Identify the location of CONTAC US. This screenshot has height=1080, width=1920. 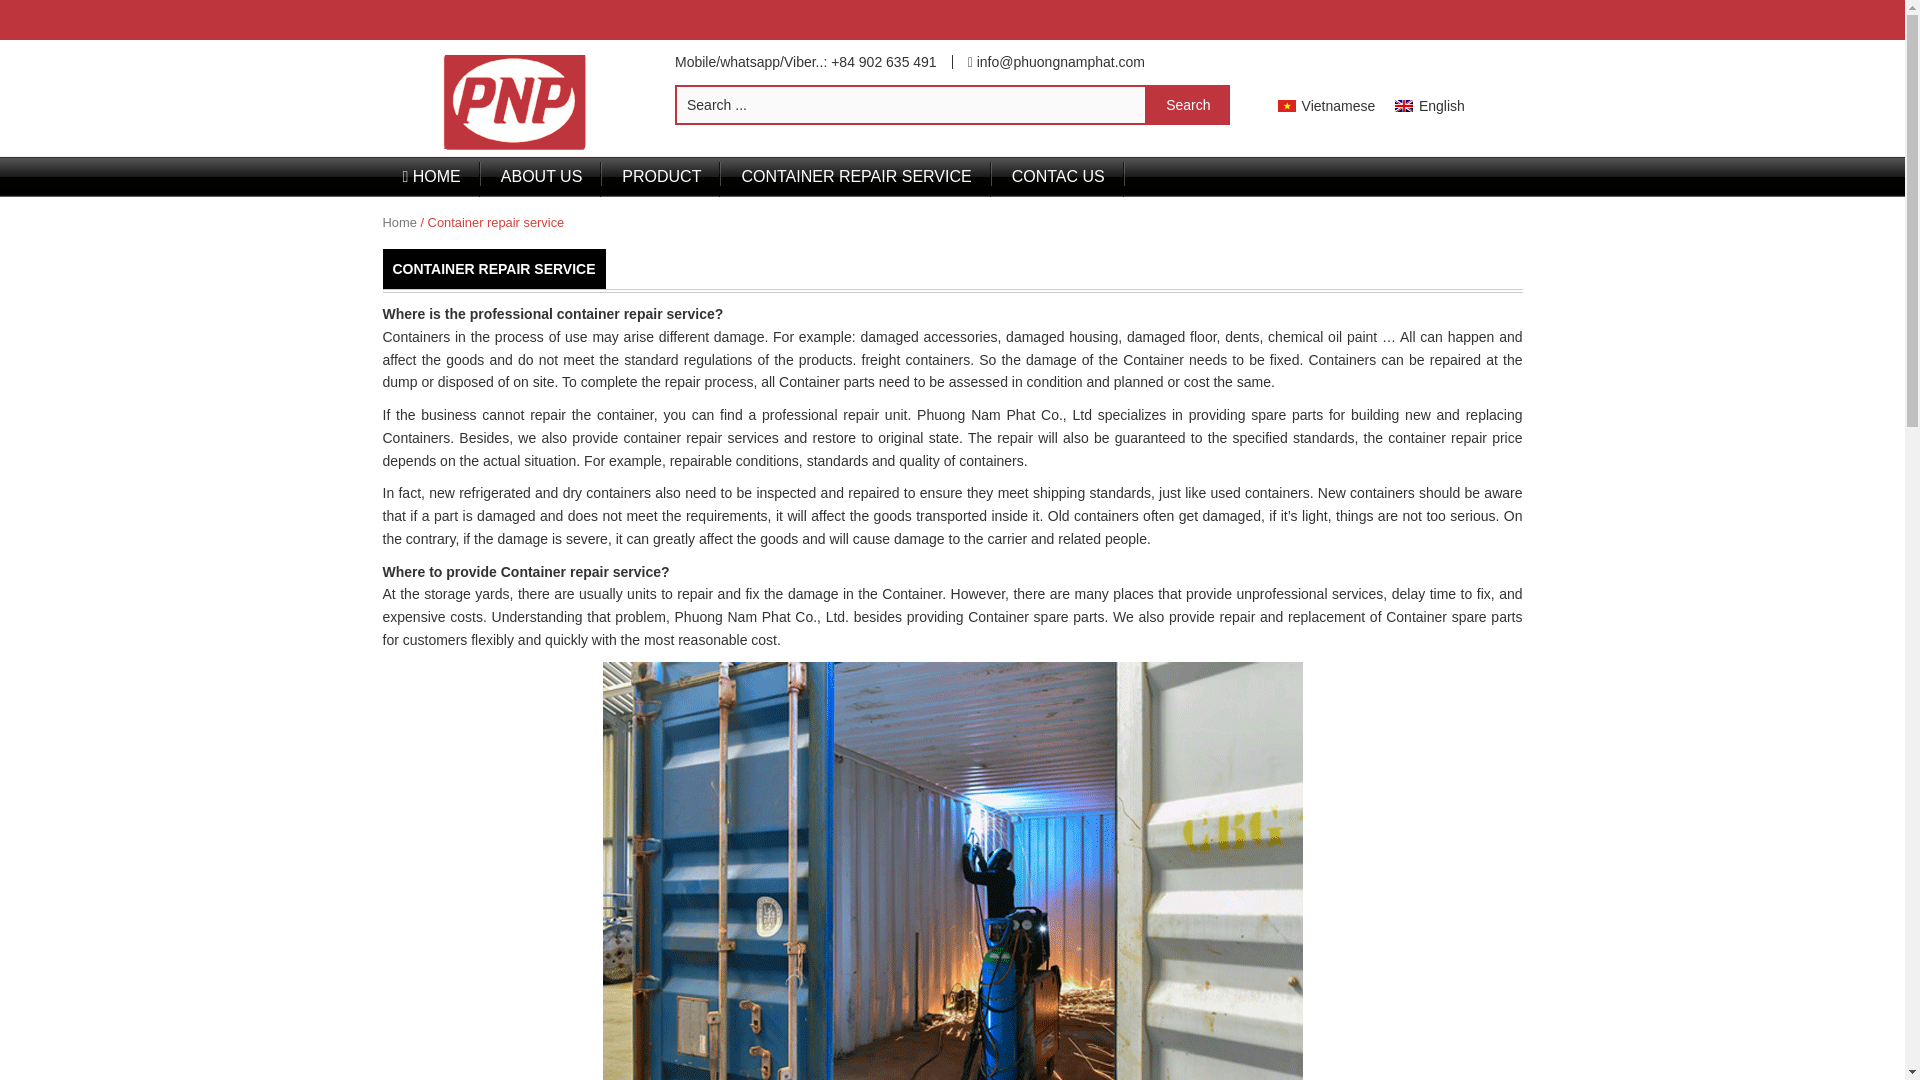
(1058, 176).